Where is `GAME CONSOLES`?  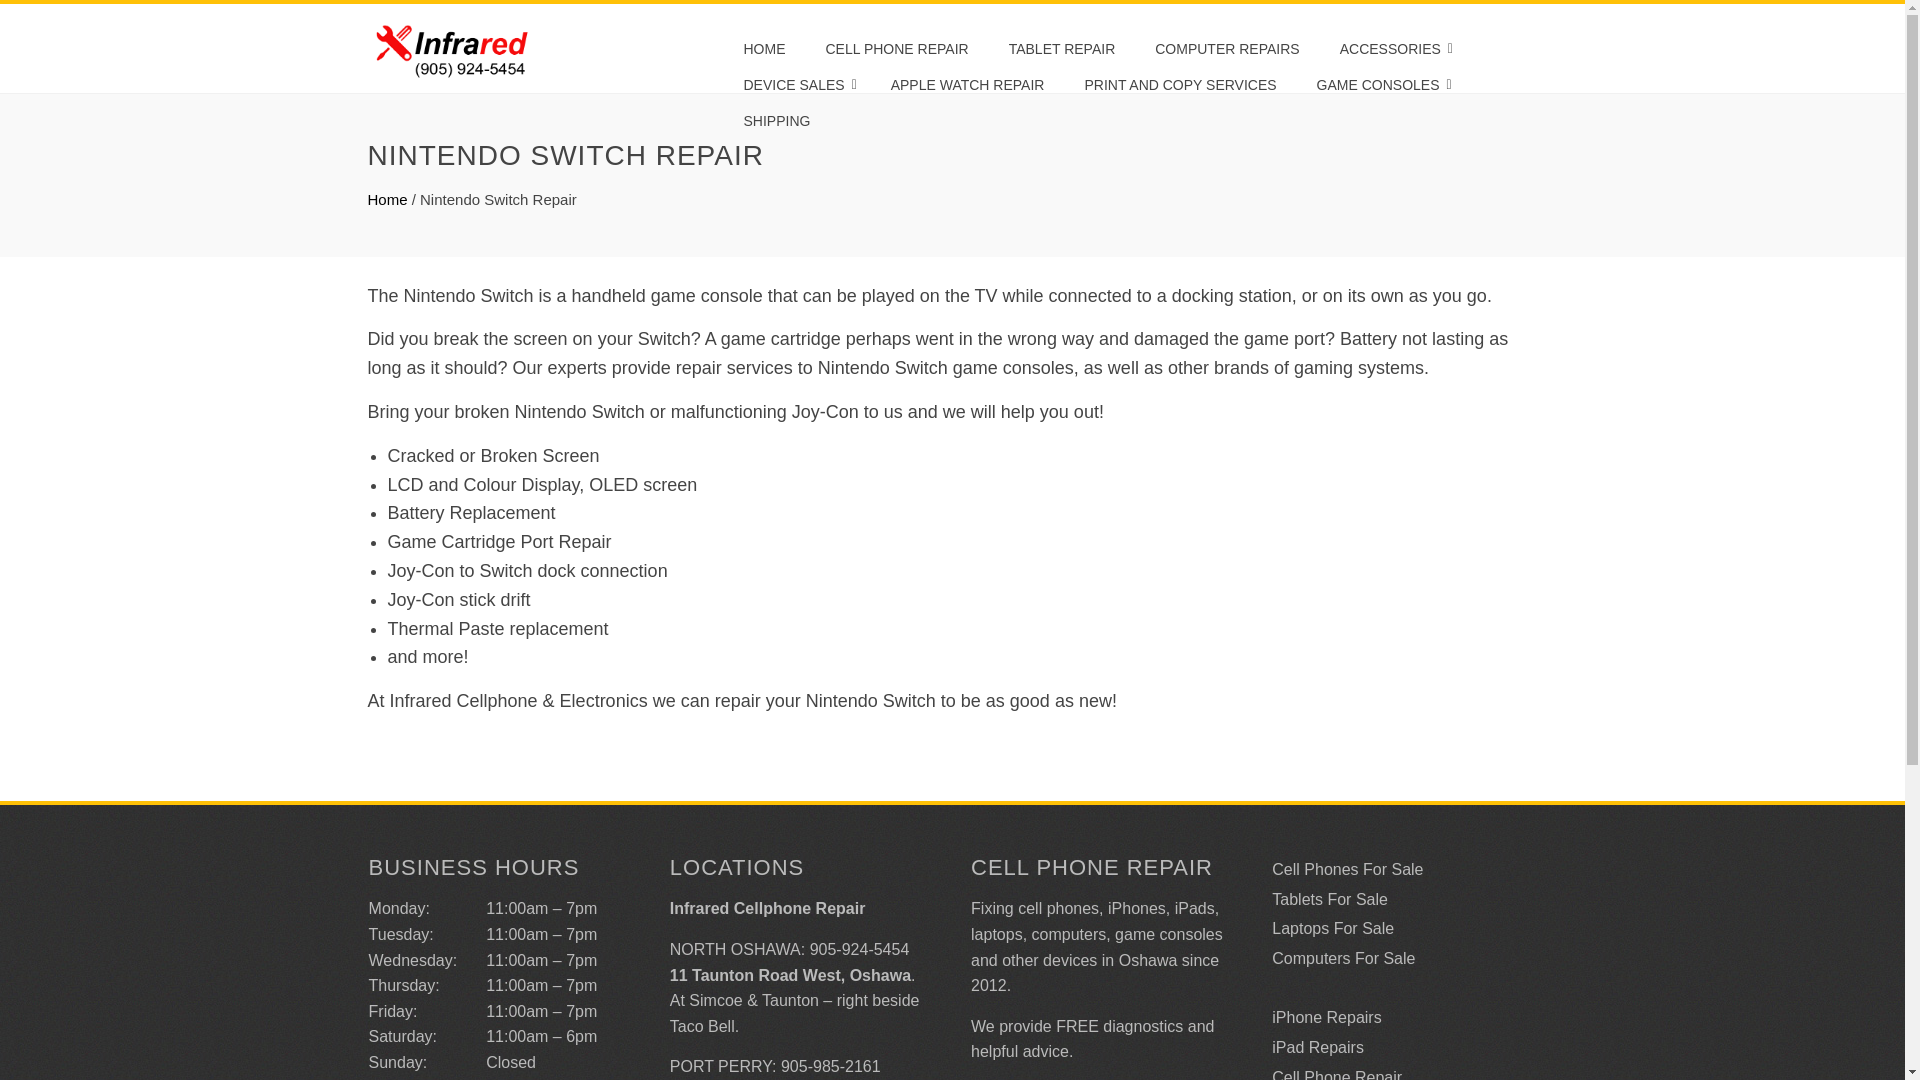 GAME CONSOLES is located at coordinates (1381, 84).